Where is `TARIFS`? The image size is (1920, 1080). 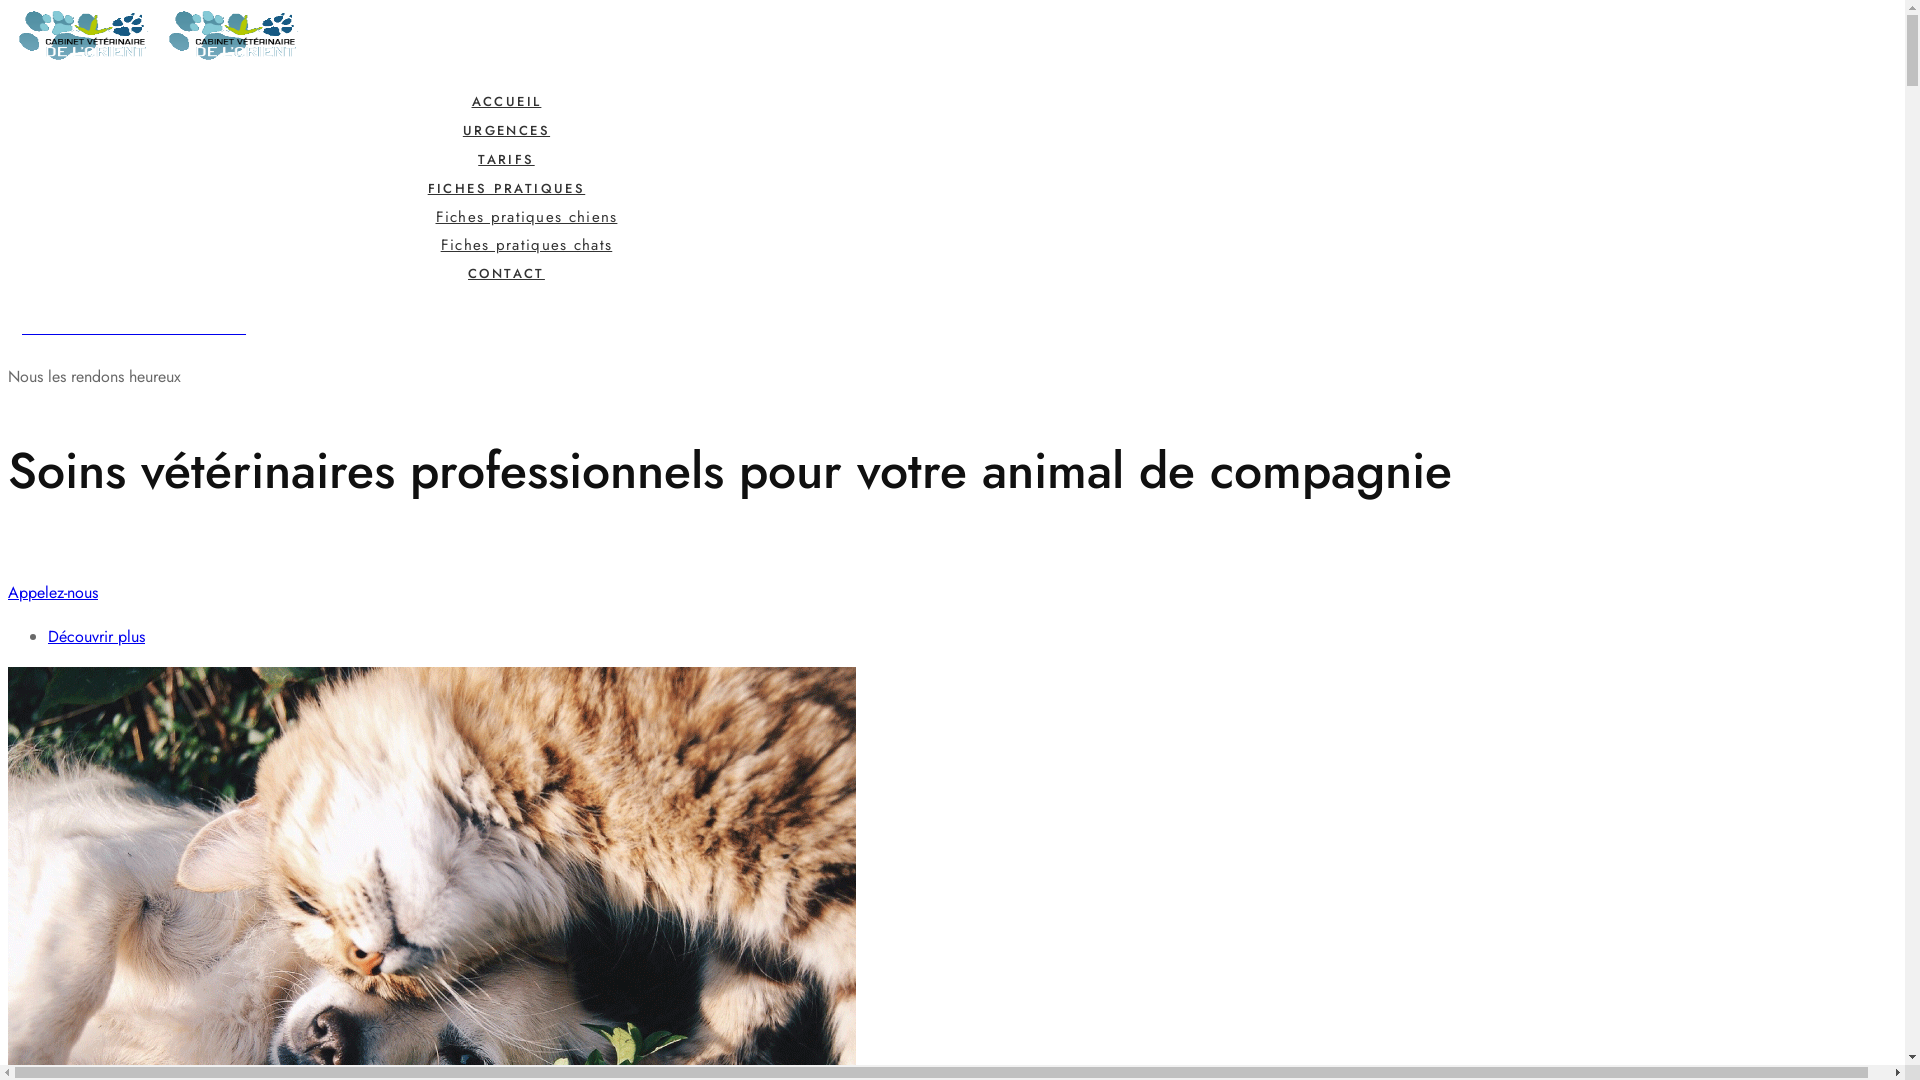
TARIFS is located at coordinates (506, 160).